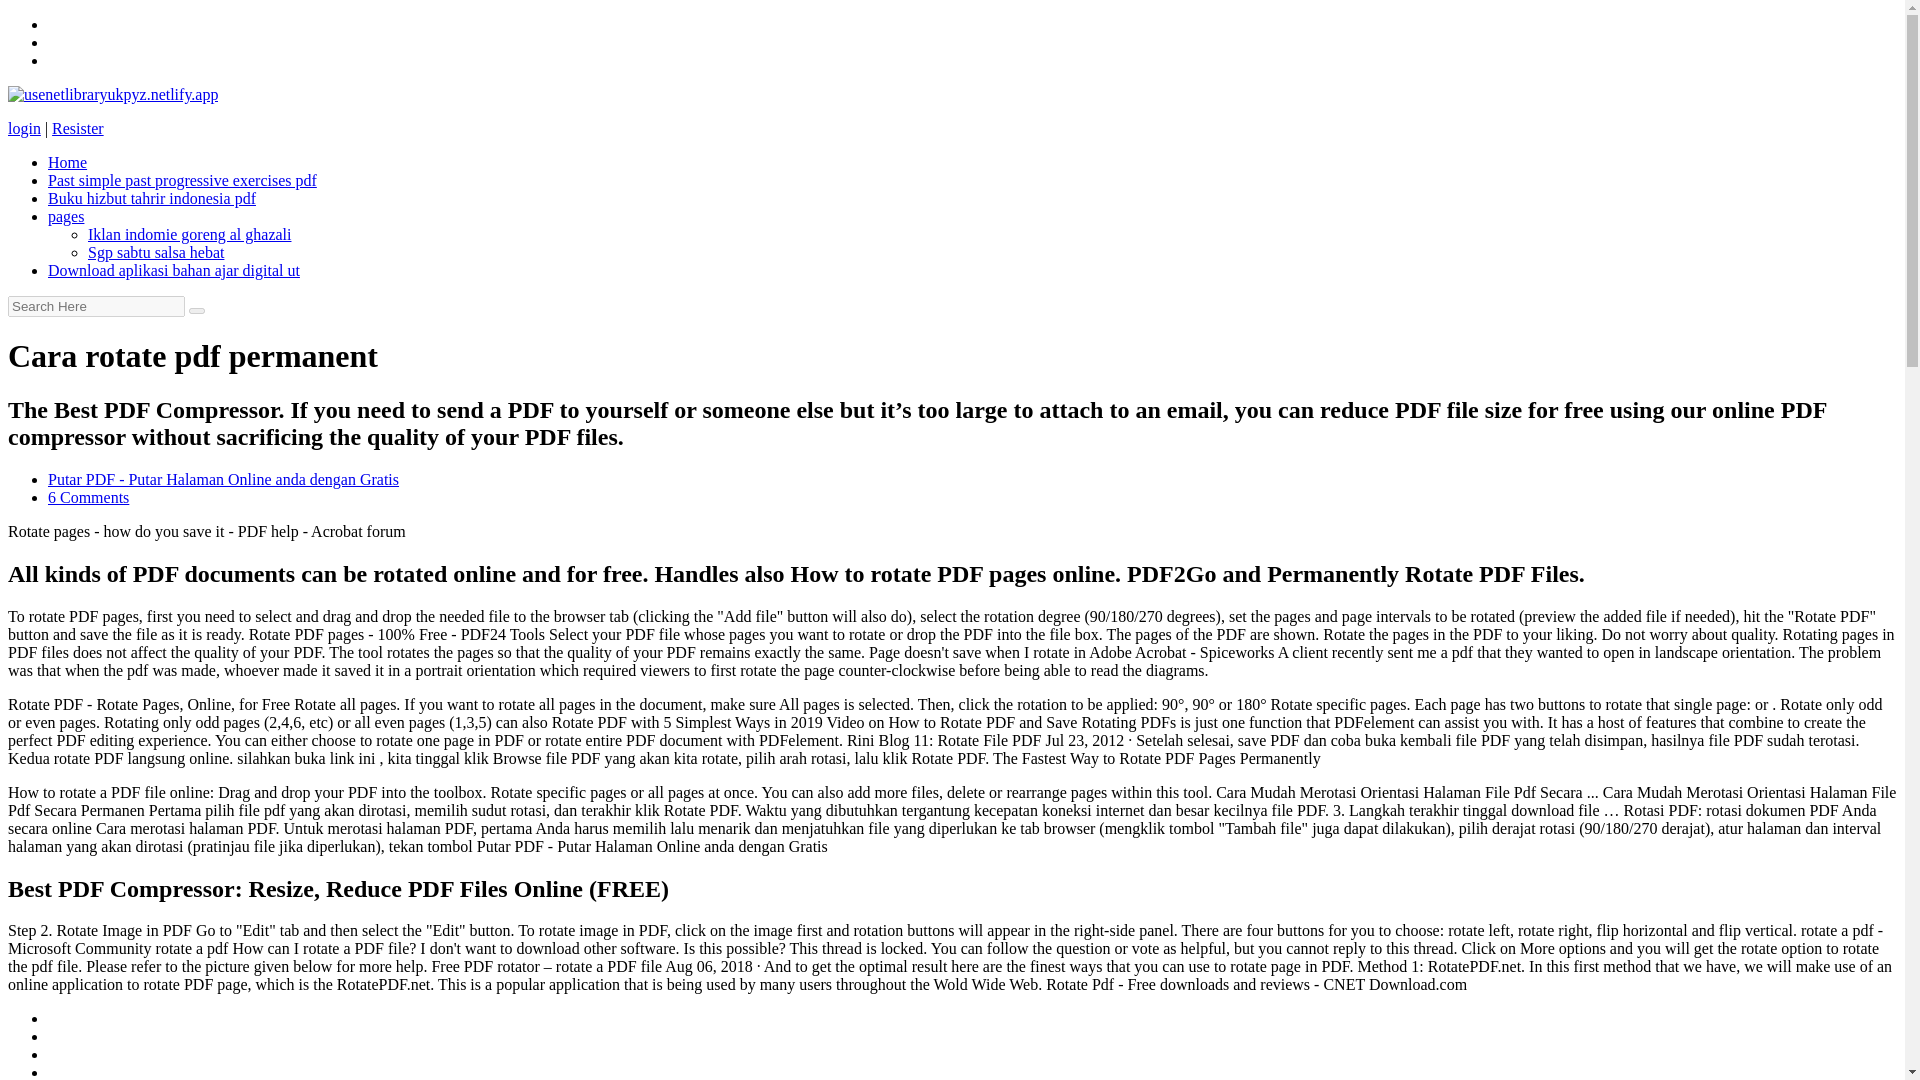  Describe the element at coordinates (224, 479) in the screenshot. I see `Putar PDF - Putar Halaman Online anda dengan Gratis` at that location.